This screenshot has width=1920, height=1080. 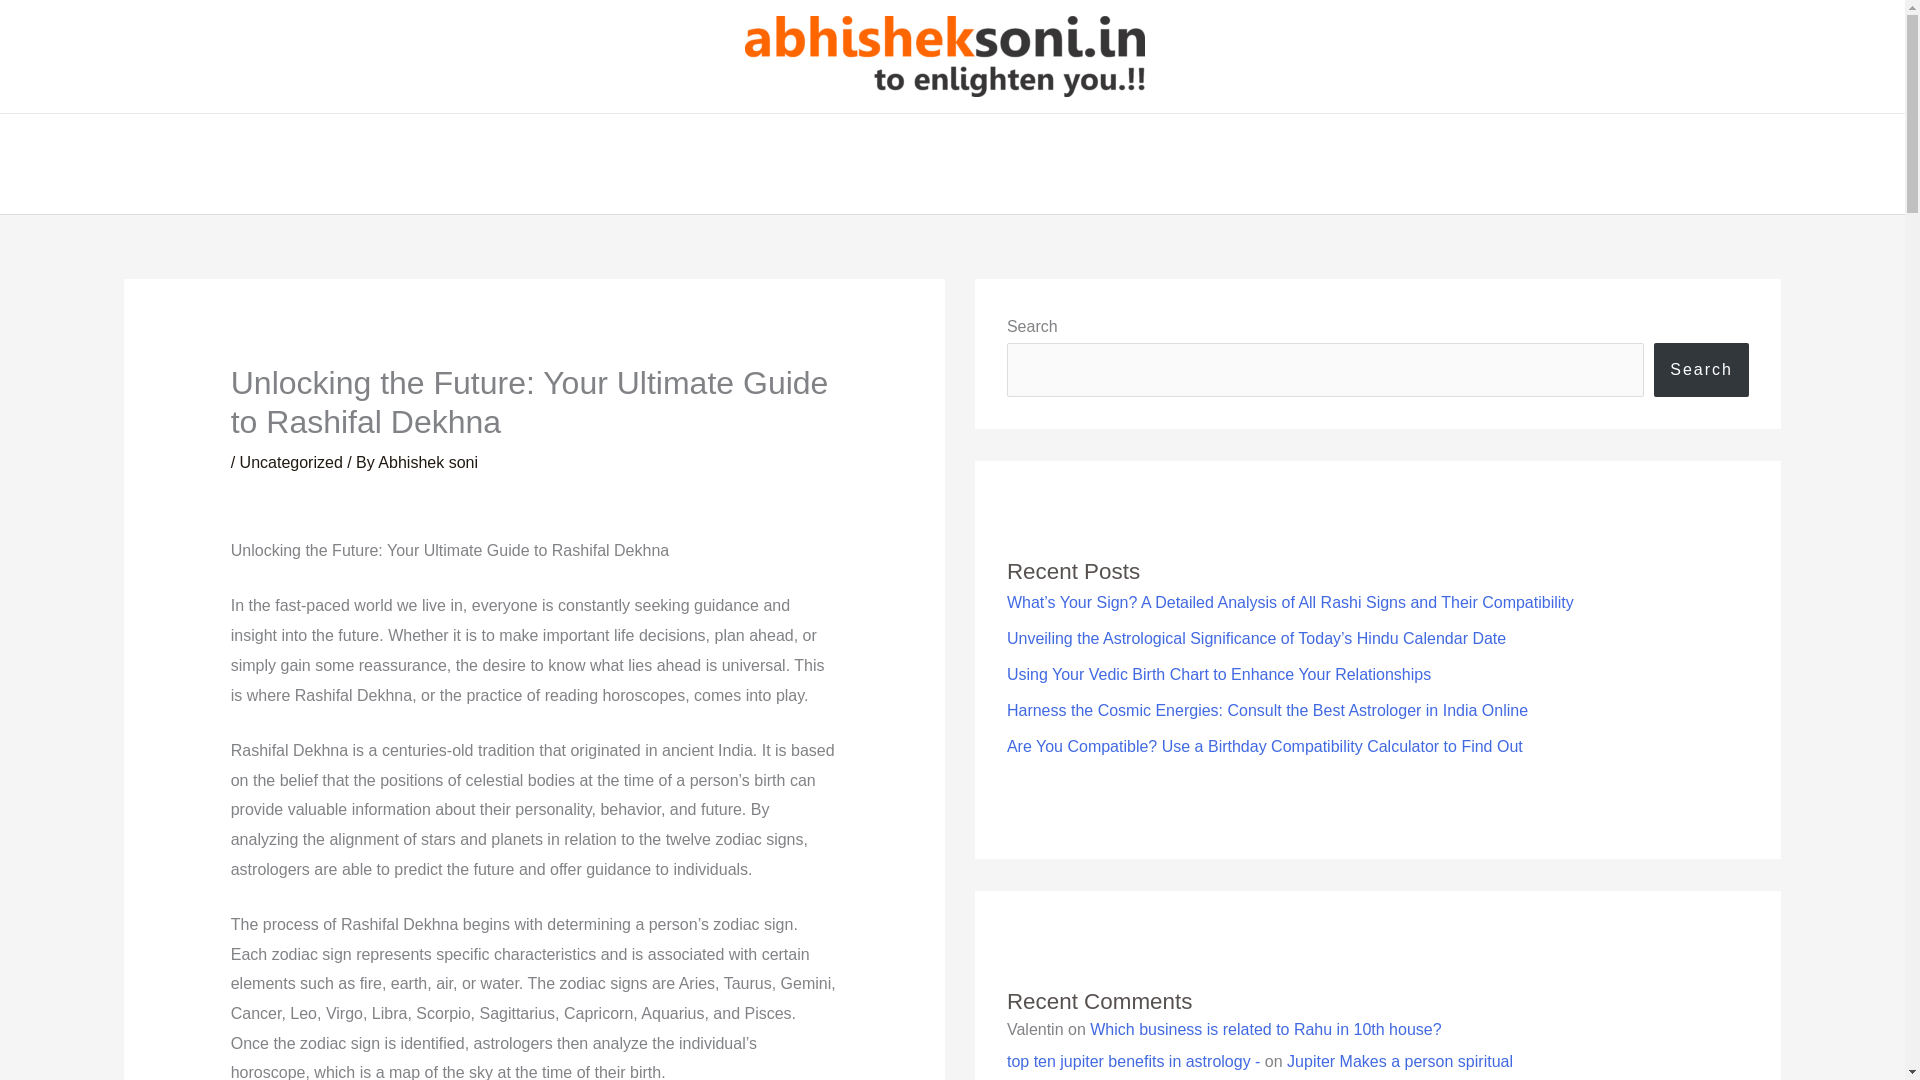 What do you see at coordinates (635, 164) in the screenshot?
I see `HOME` at bounding box center [635, 164].